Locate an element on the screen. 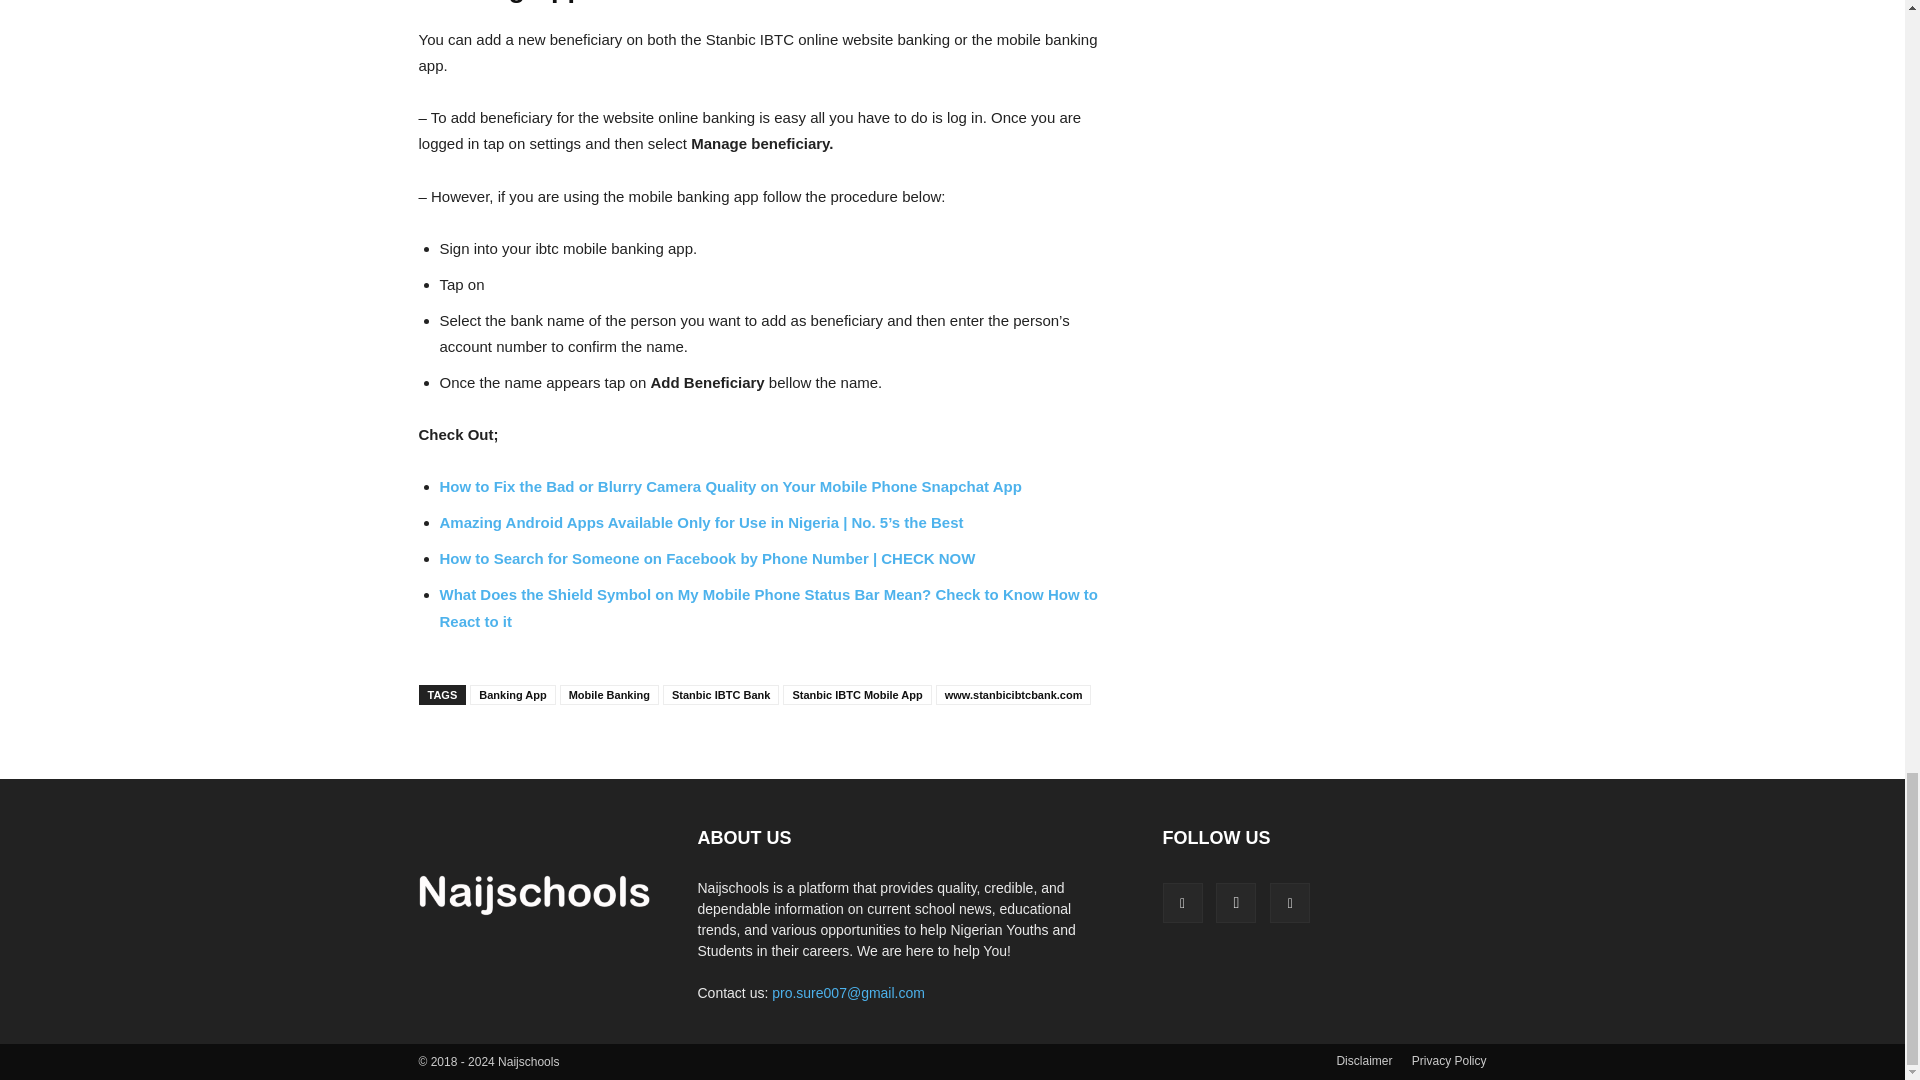  Instagram is located at coordinates (1235, 903).